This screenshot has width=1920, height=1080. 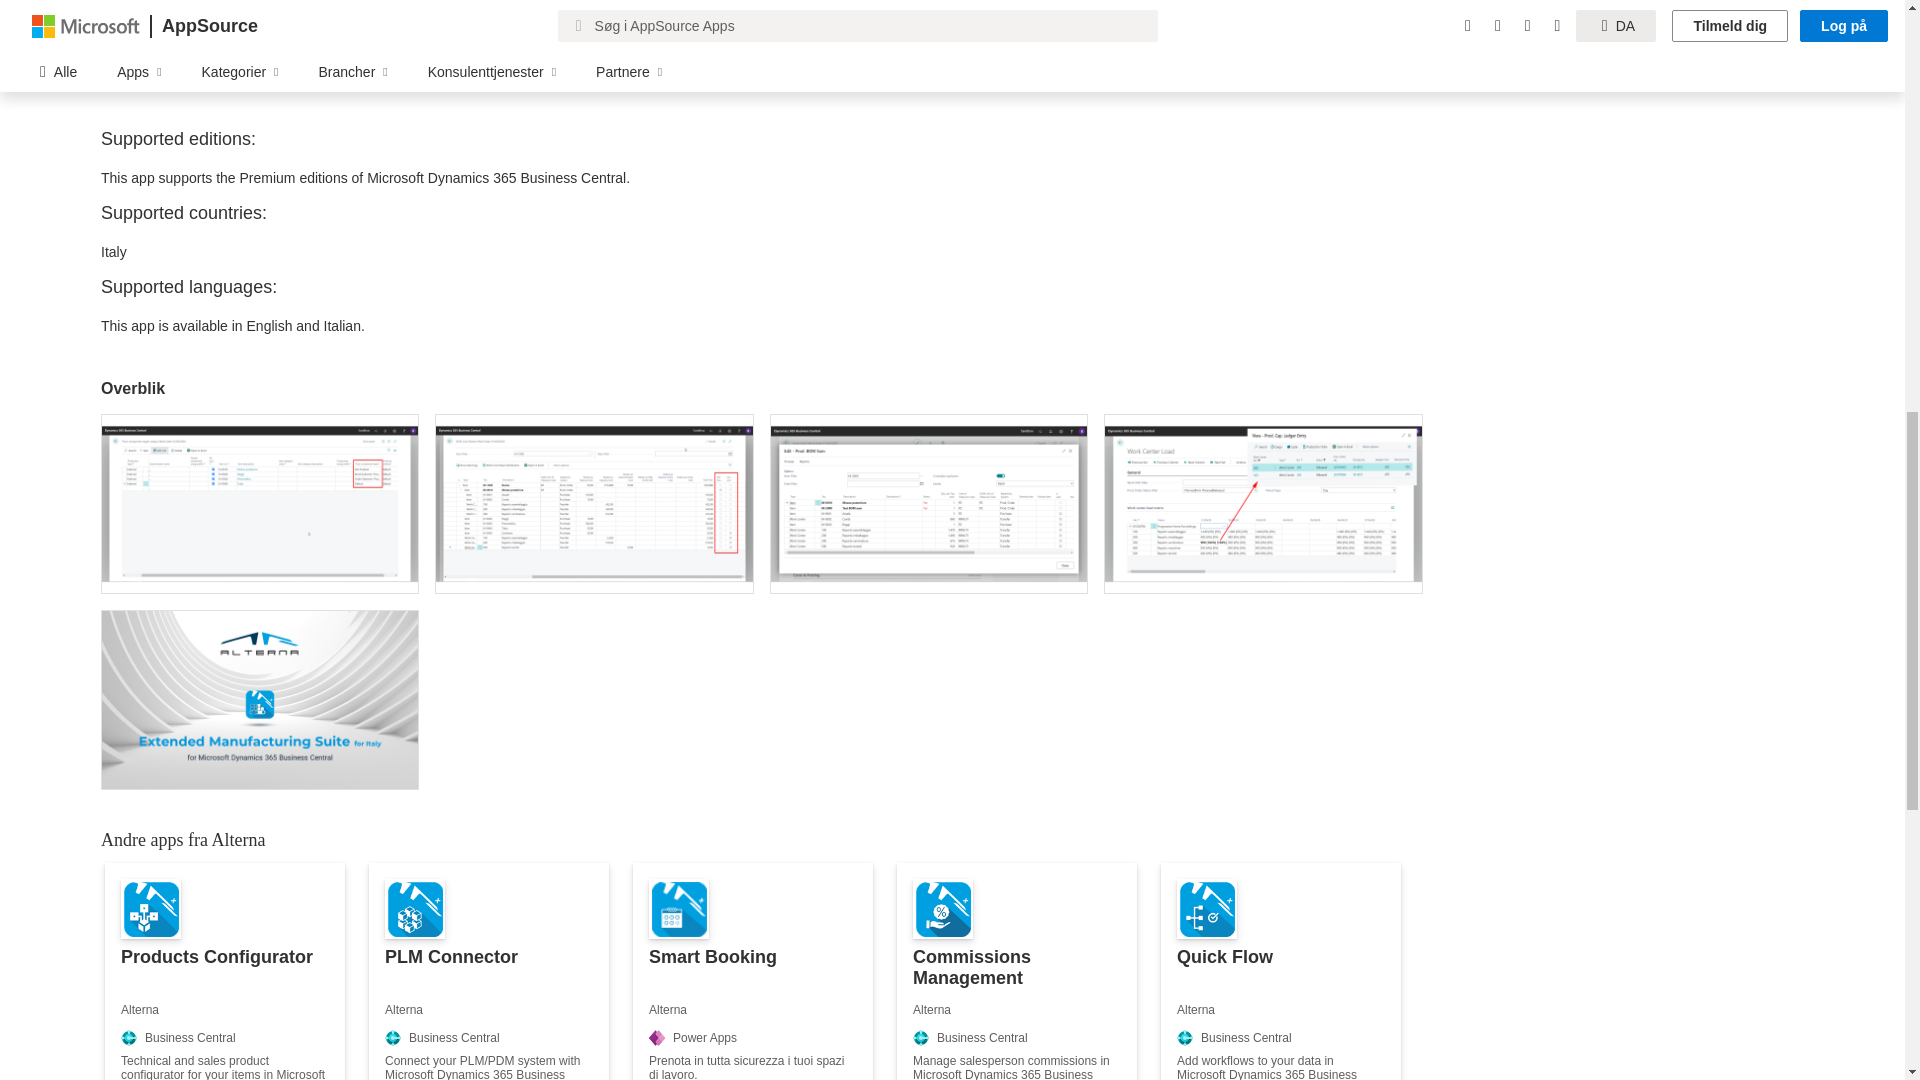 I want to click on Quick Flow, so click(x=1281, y=971).